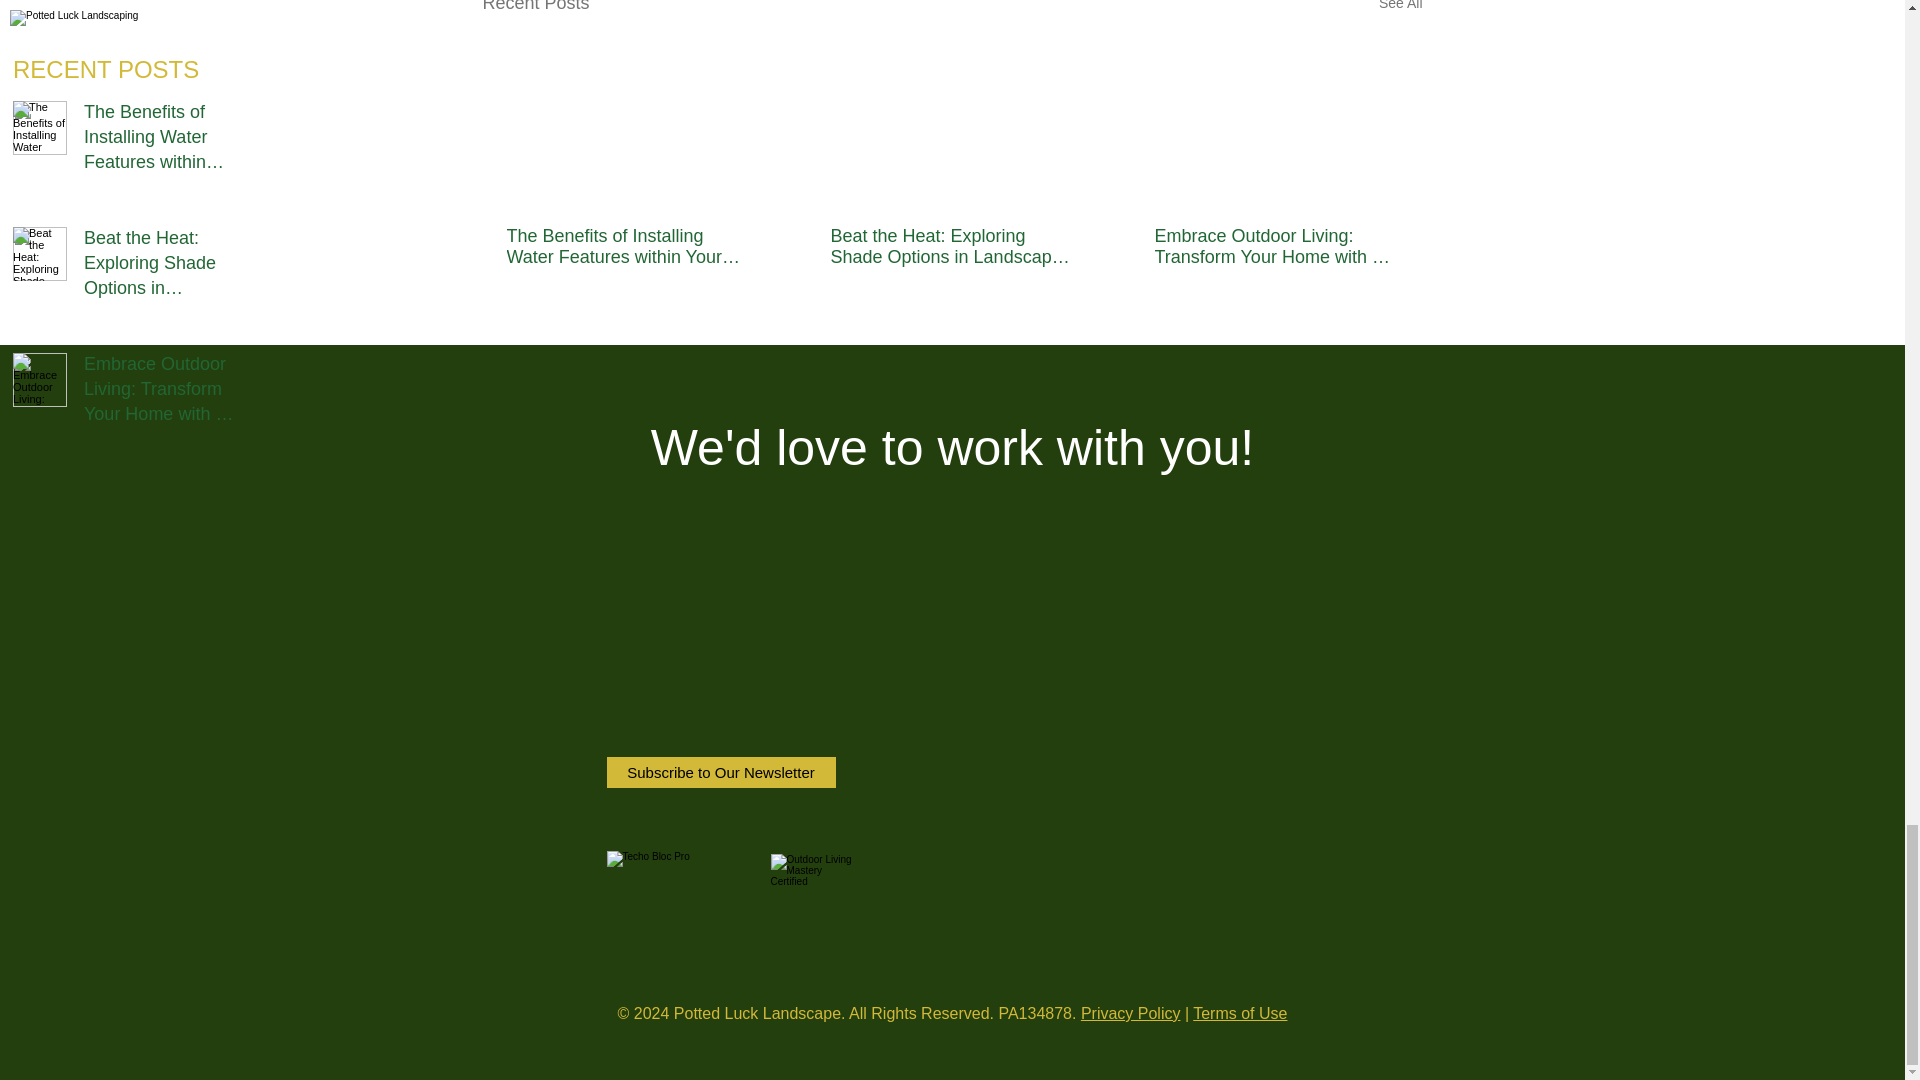 The image size is (1920, 1080). I want to click on Privacy Policy, so click(1130, 1013).